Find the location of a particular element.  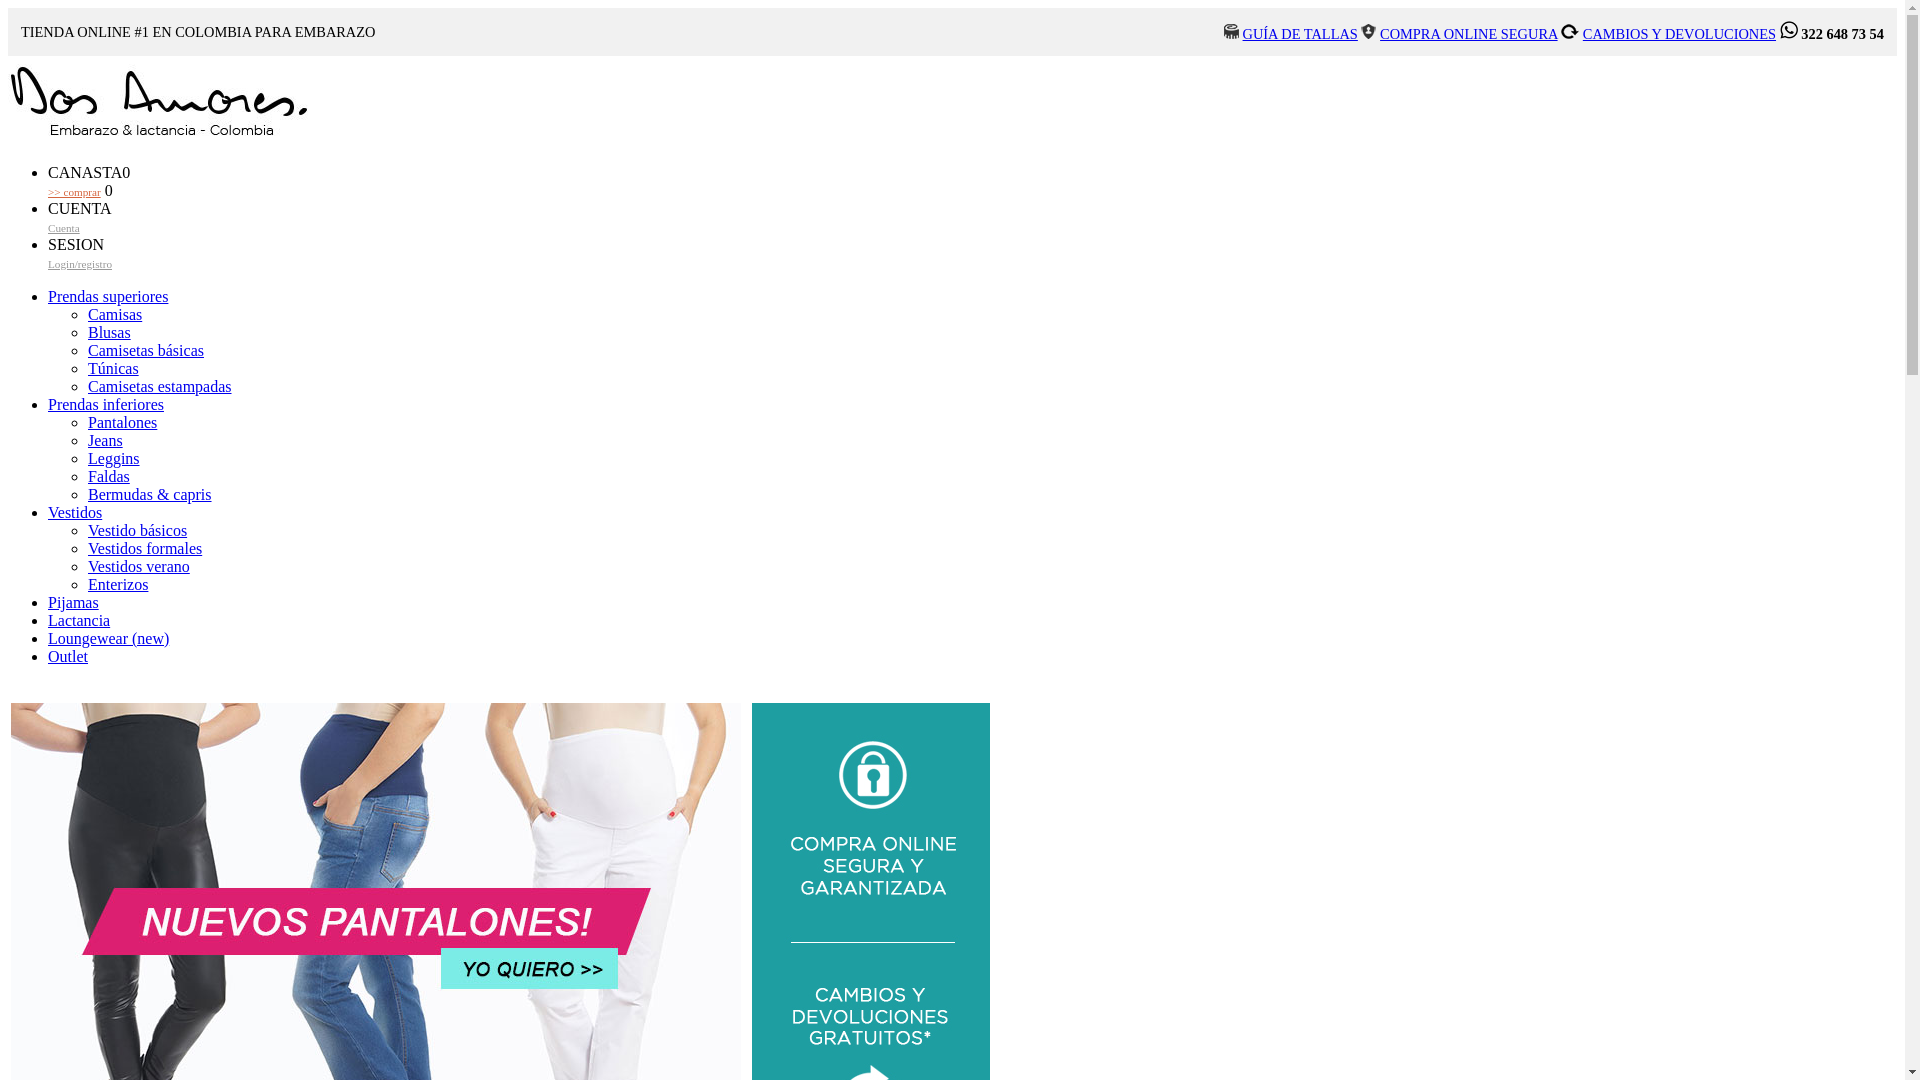

Outlet is located at coordinates (68, 656).